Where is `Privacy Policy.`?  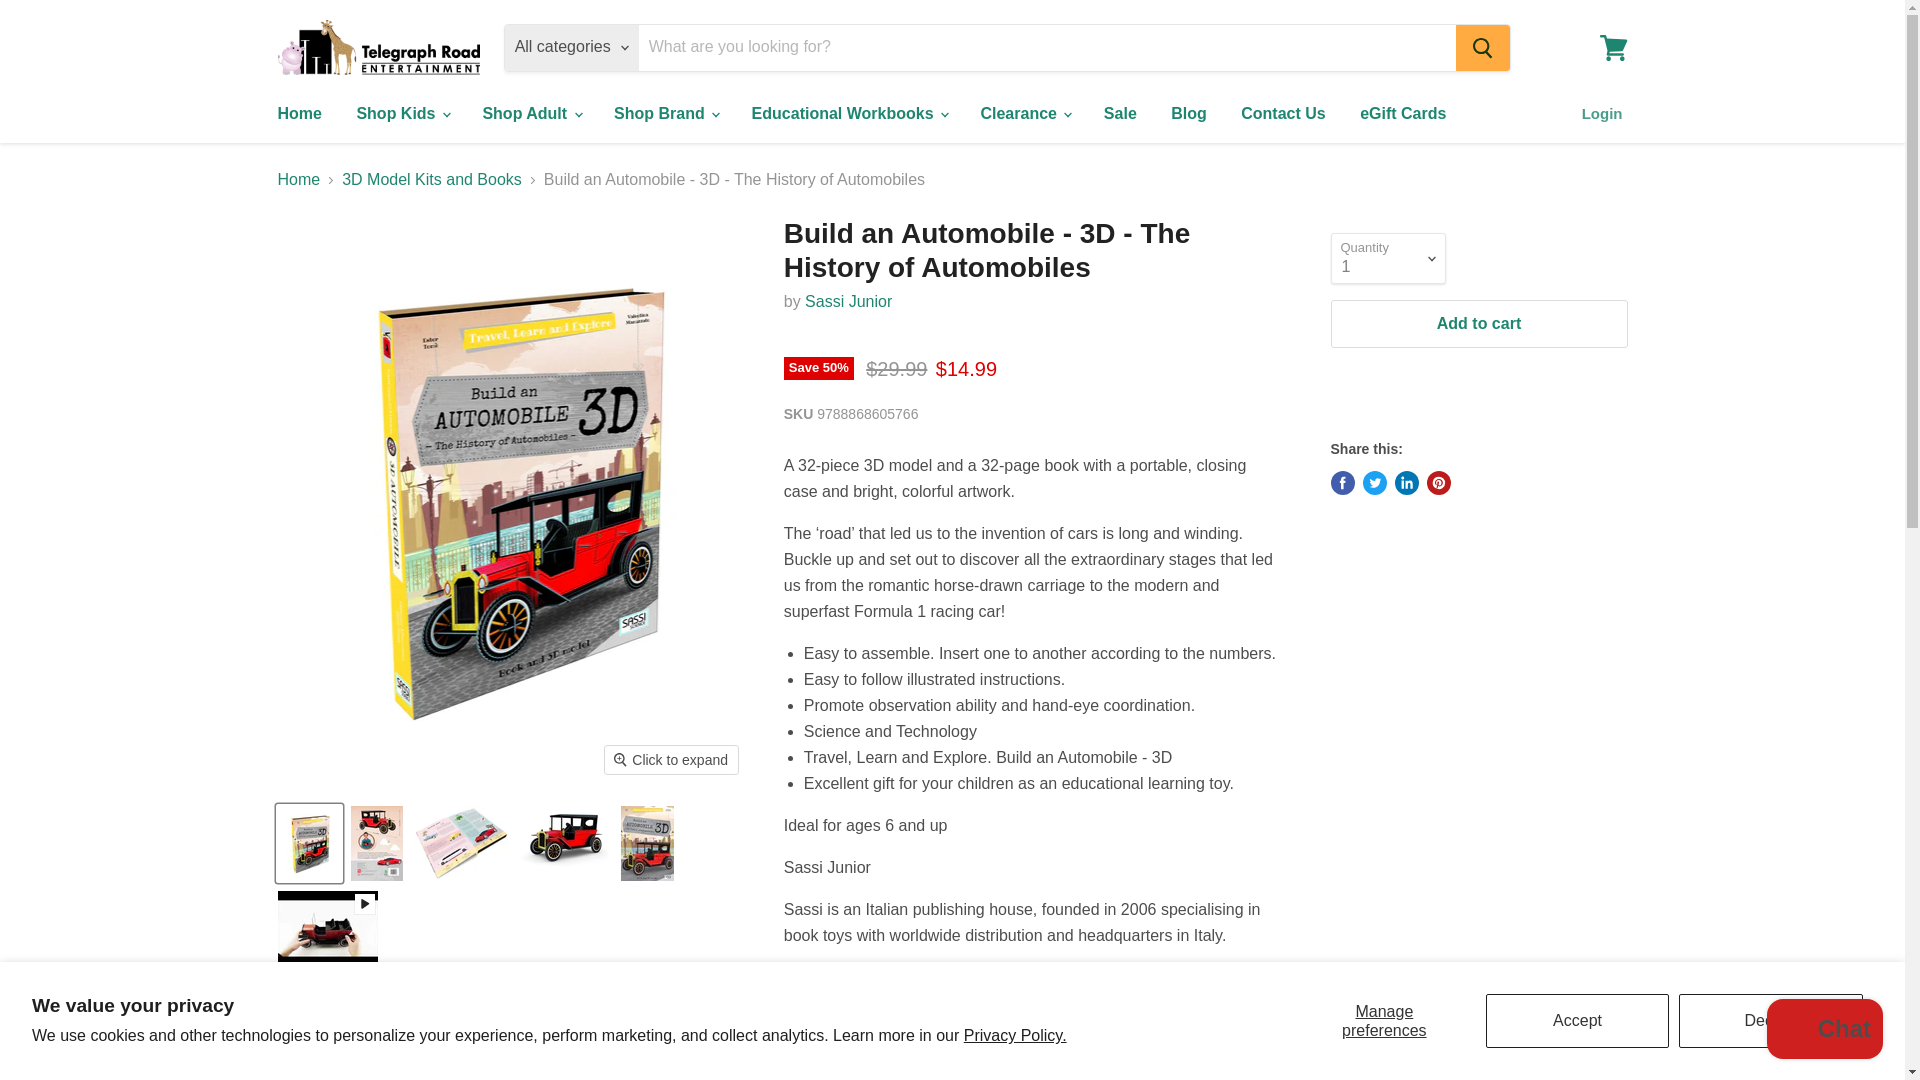 Privacy Policy. is located at coordinates (1015, 1036).